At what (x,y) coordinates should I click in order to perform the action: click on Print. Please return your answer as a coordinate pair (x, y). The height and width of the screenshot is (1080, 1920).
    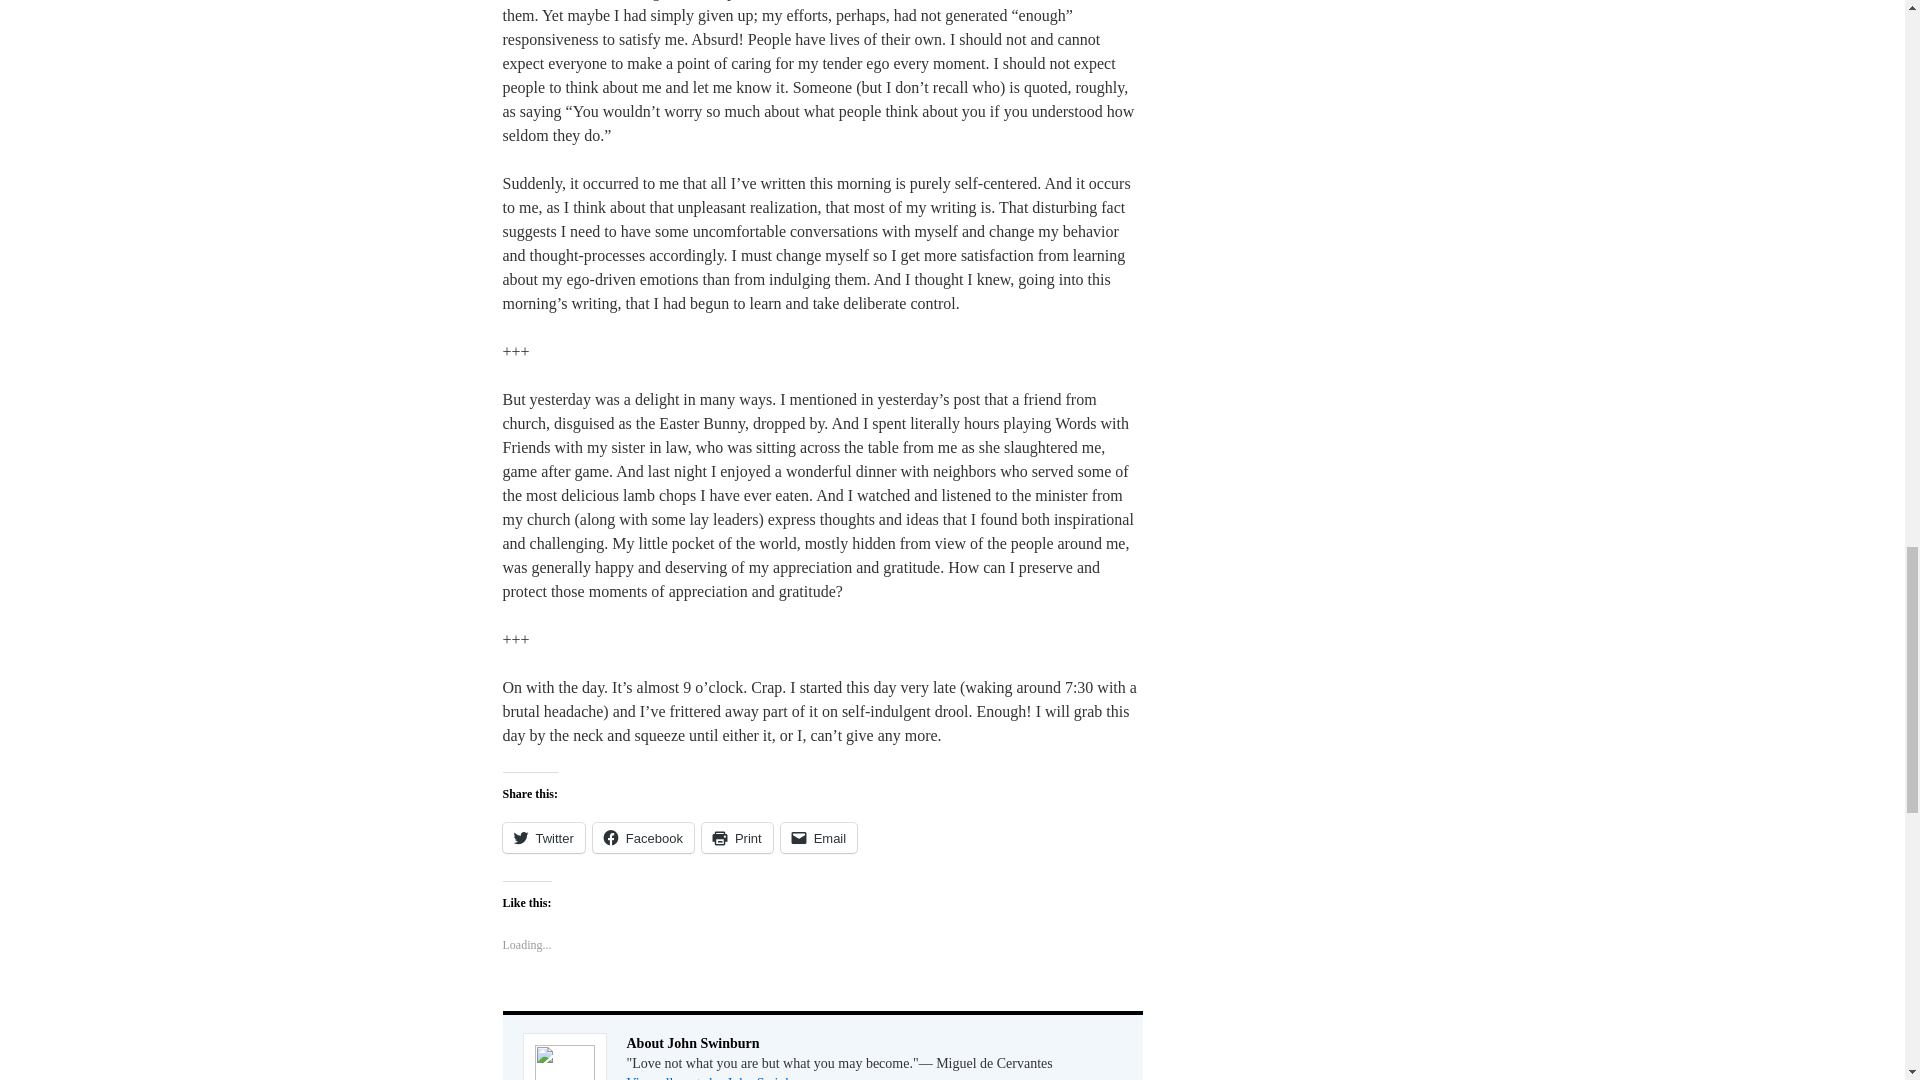
    Looking at the image, I should click on (738, 838).